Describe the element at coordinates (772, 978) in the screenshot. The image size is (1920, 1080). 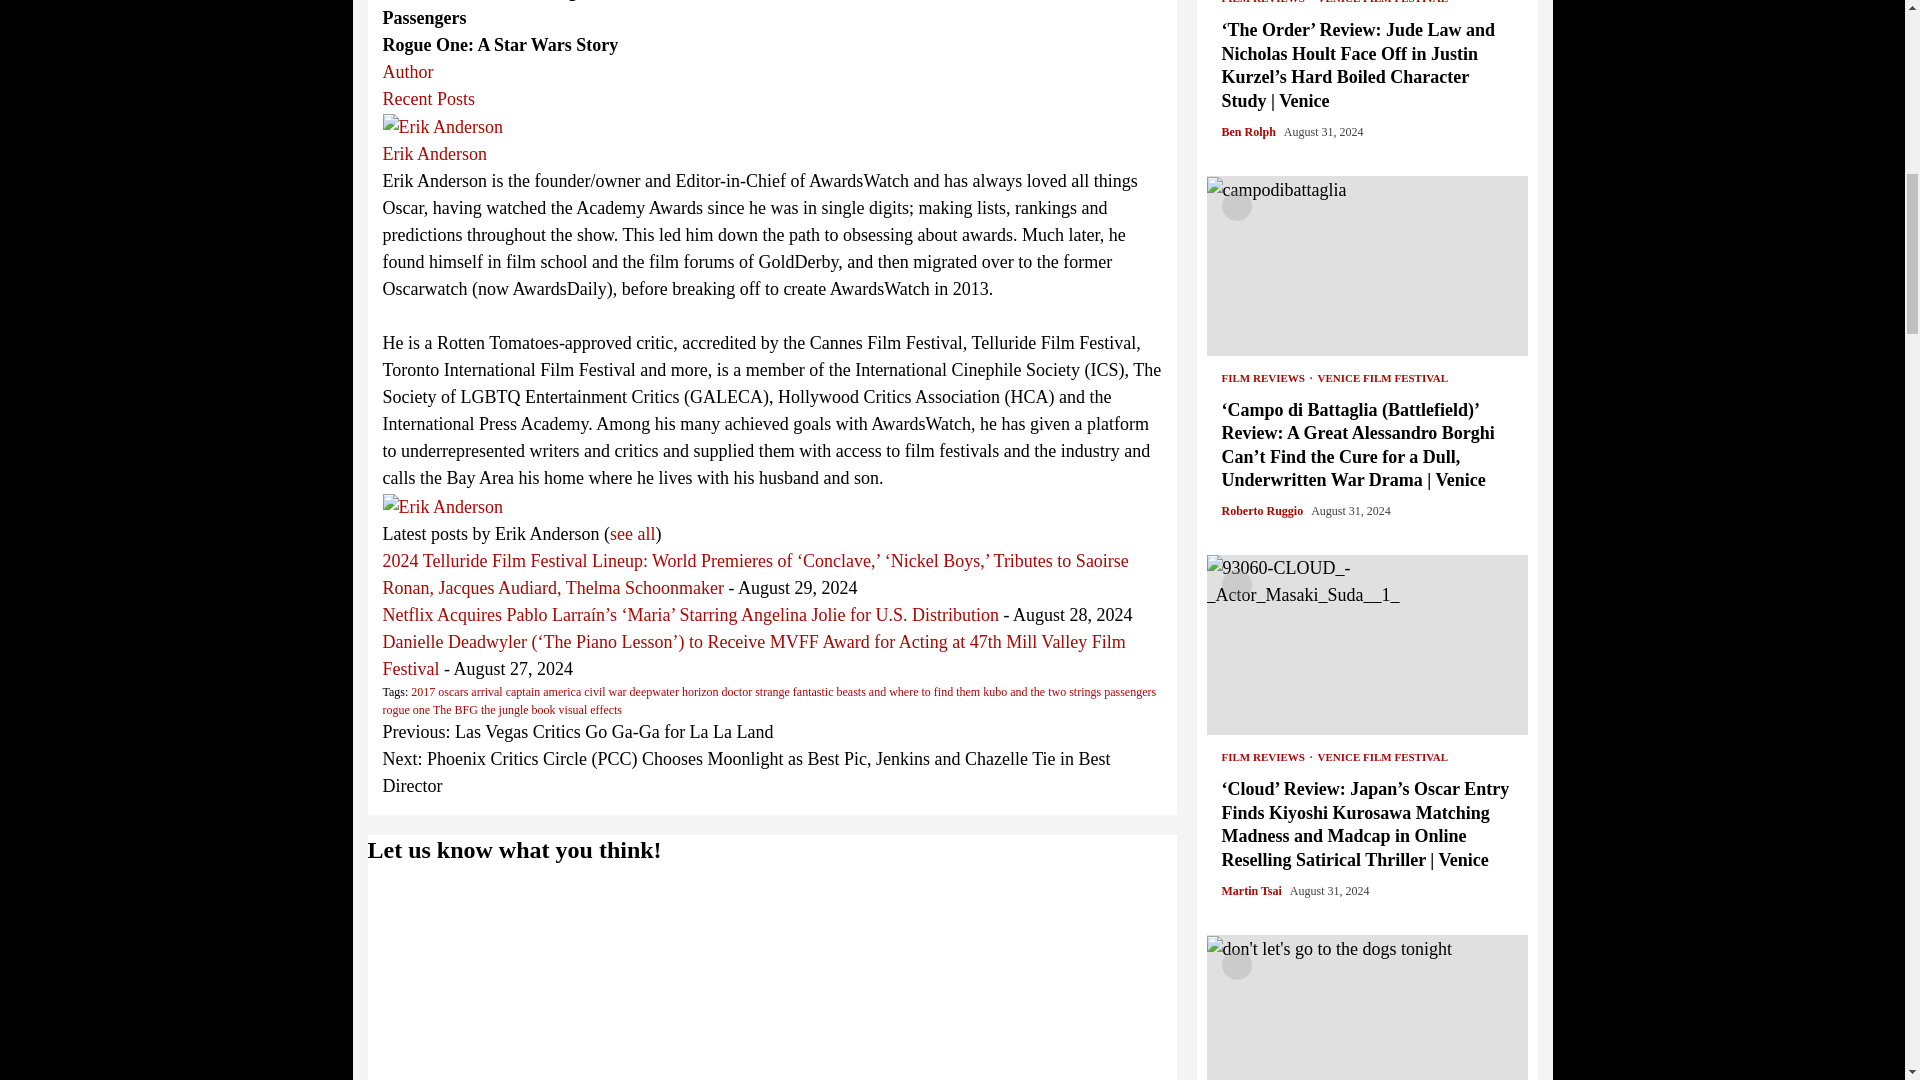
I see `Comment Form` at that location.